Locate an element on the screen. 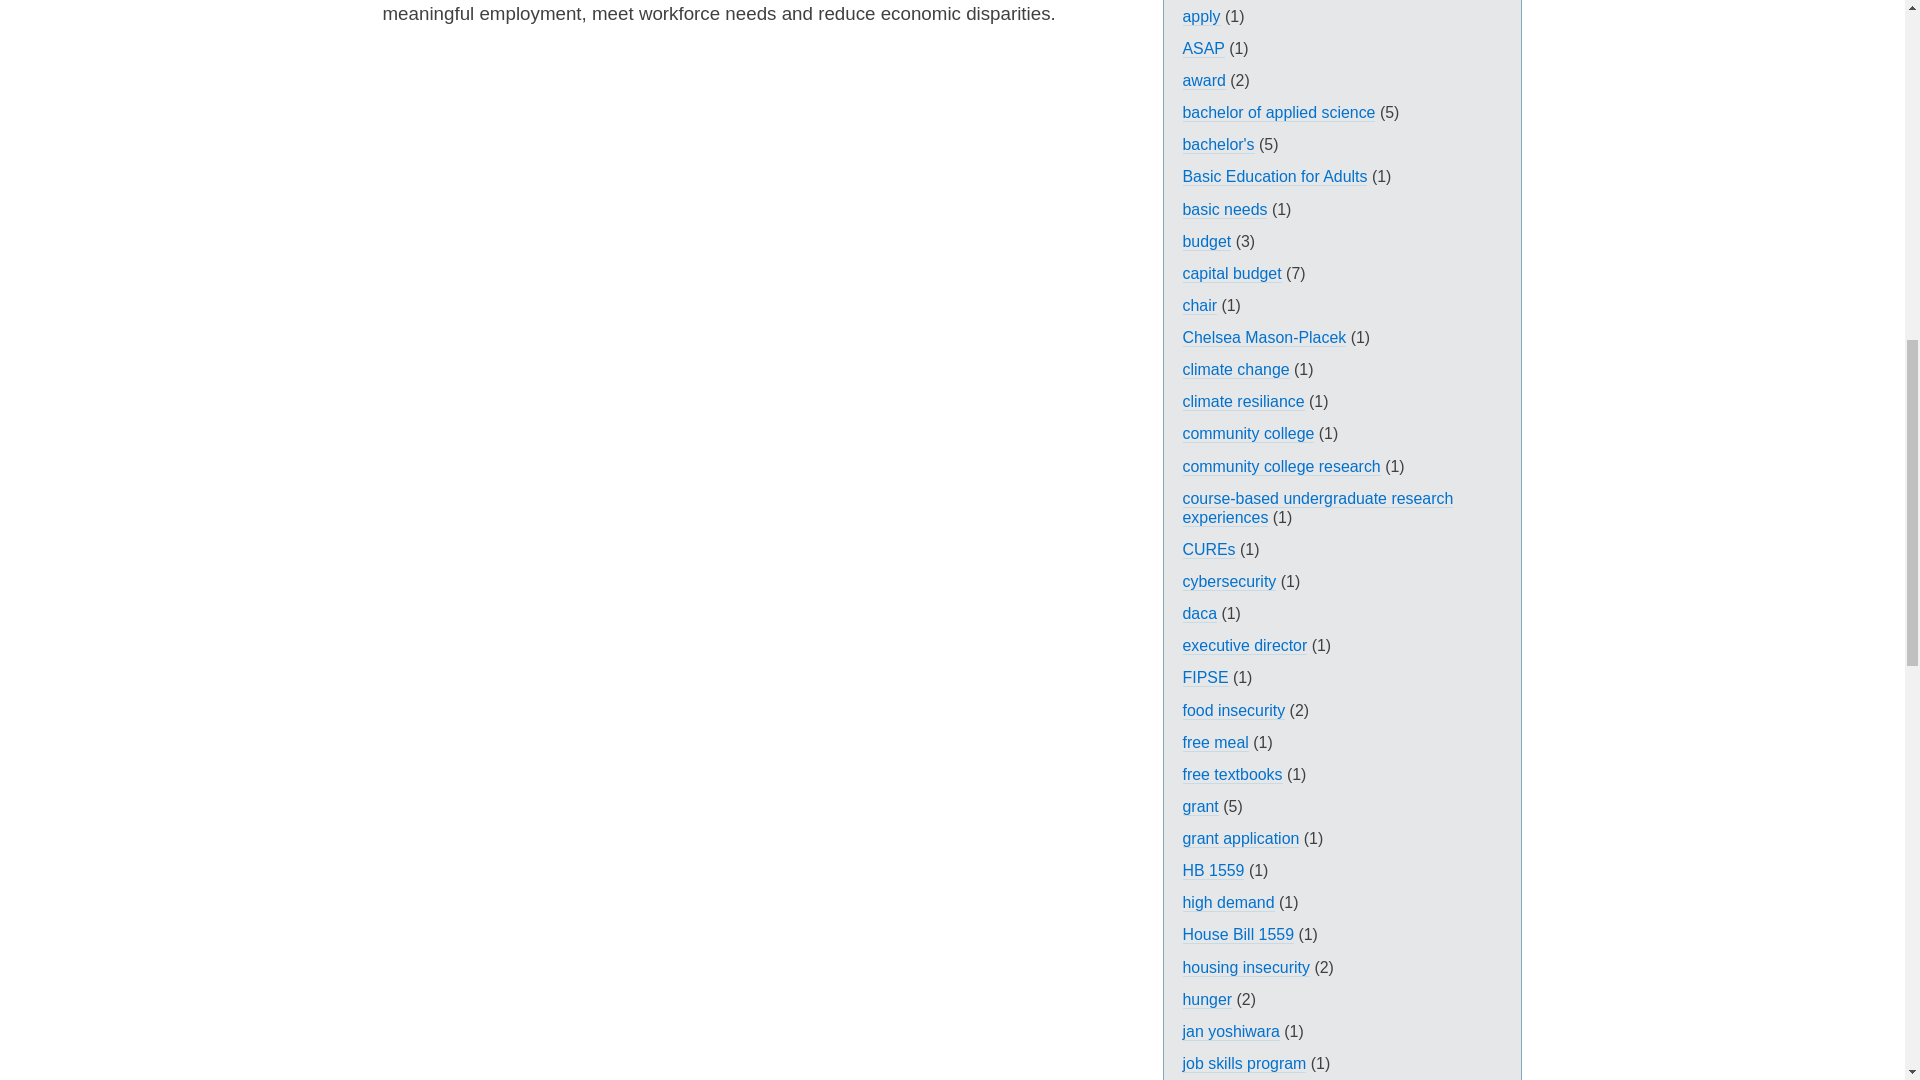 The width and height of the screenshot is (1920, 1080). ASAP is located at coordinates (1203, 48).